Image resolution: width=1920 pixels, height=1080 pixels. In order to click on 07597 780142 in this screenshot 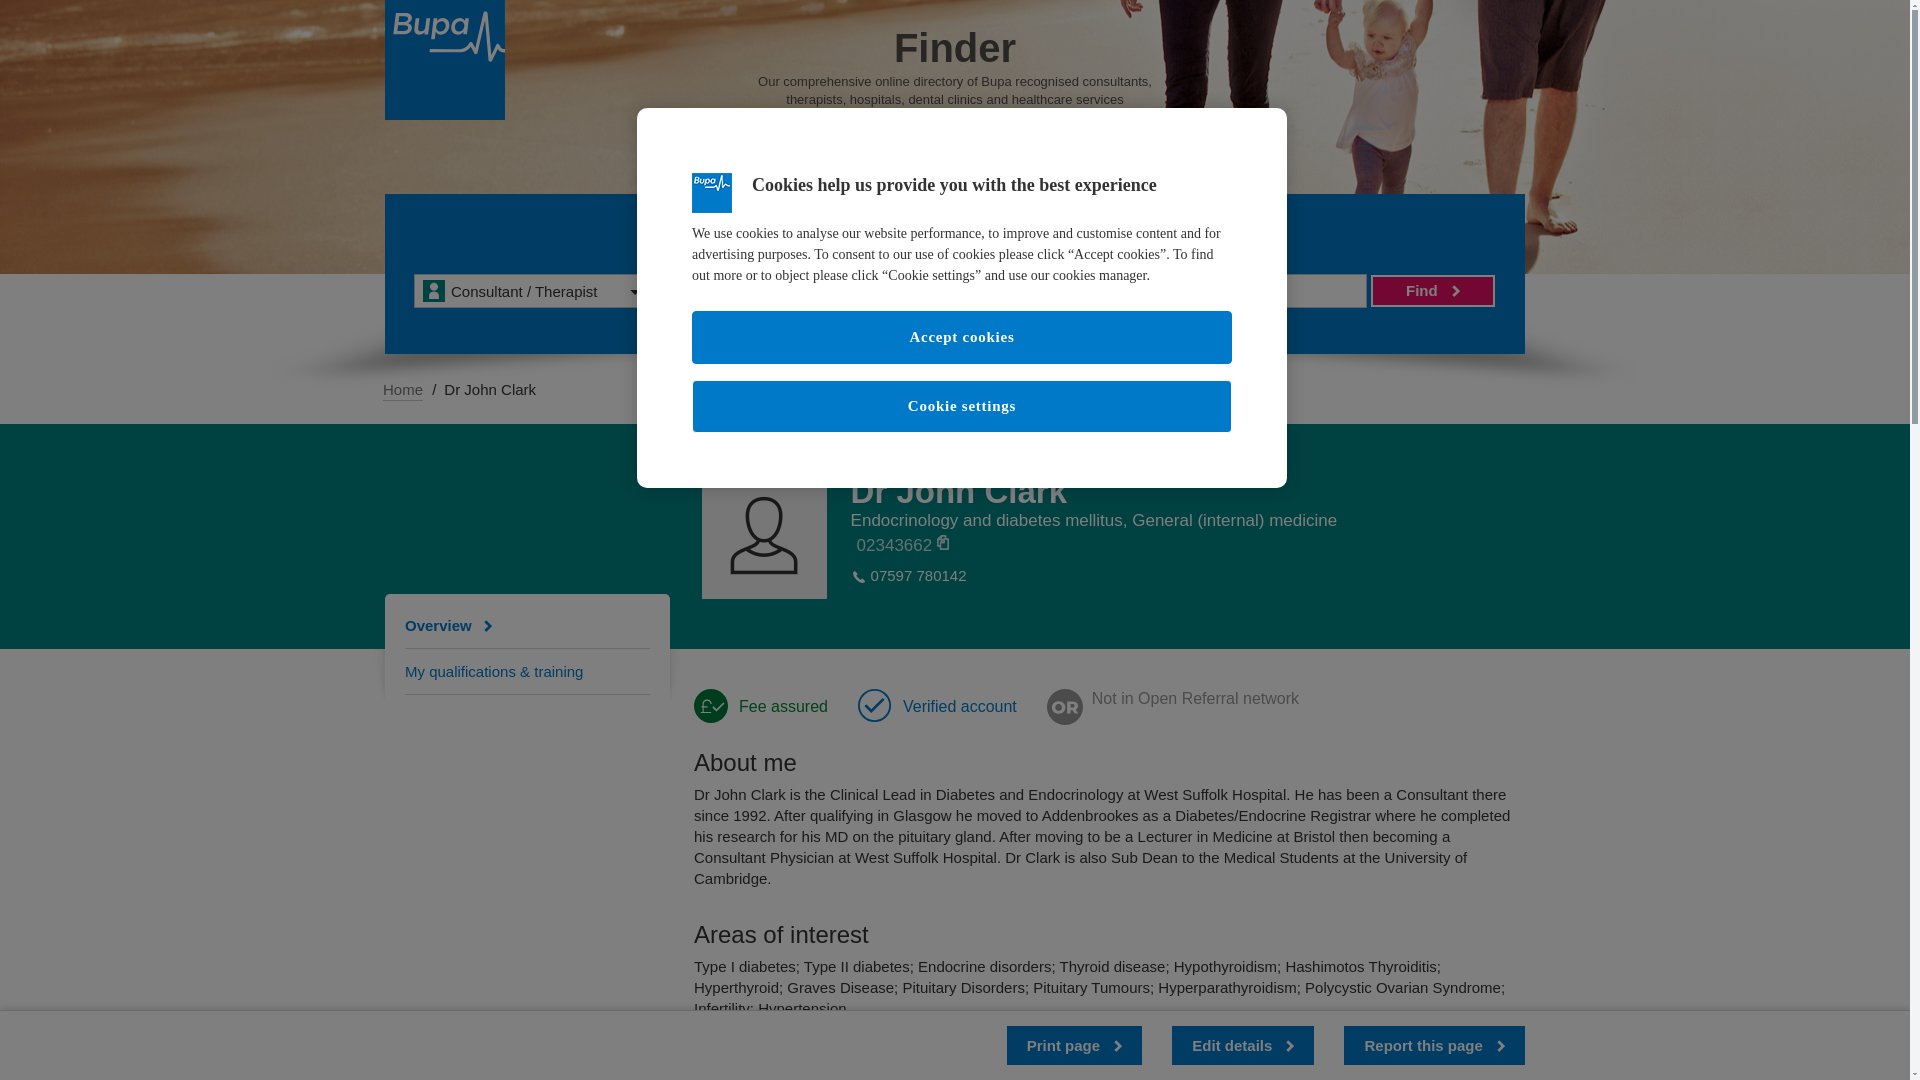, I will do `click(919, 576)`.